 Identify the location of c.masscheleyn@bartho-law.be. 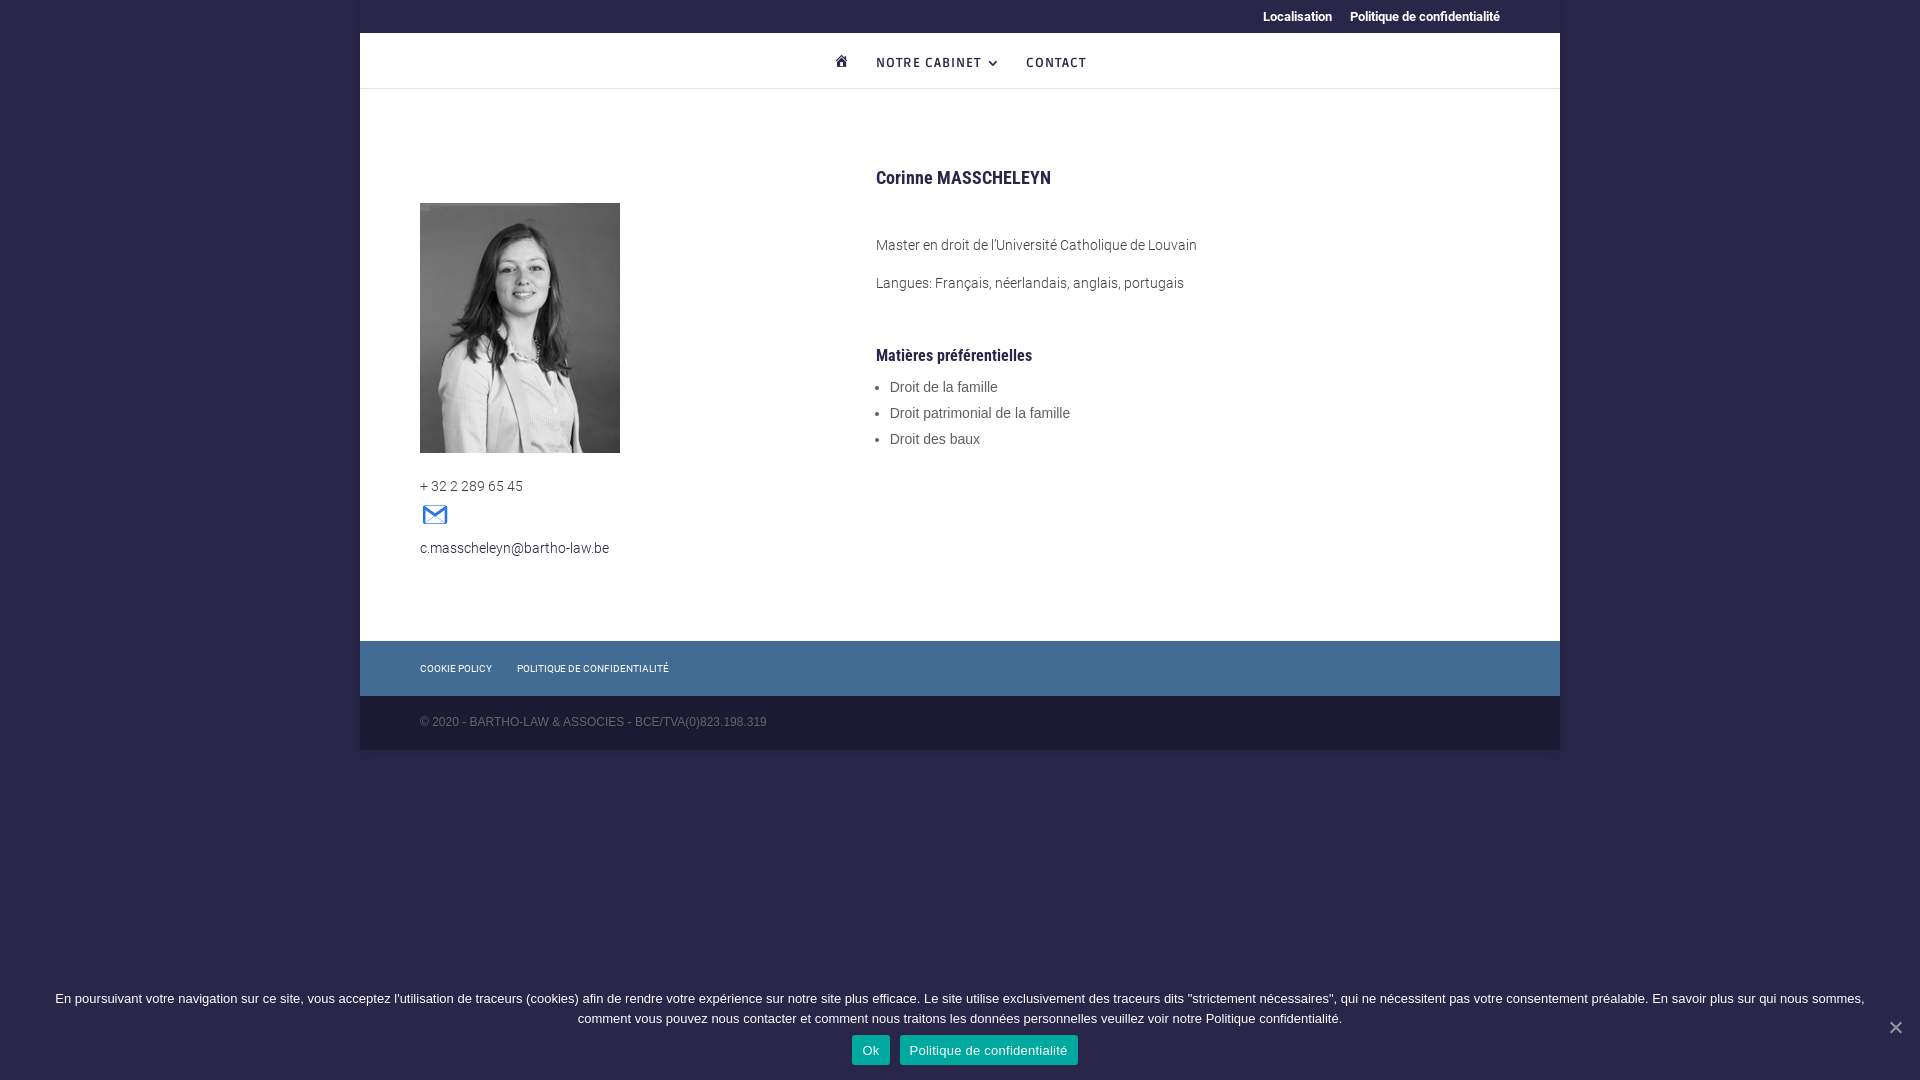
(514, 536).